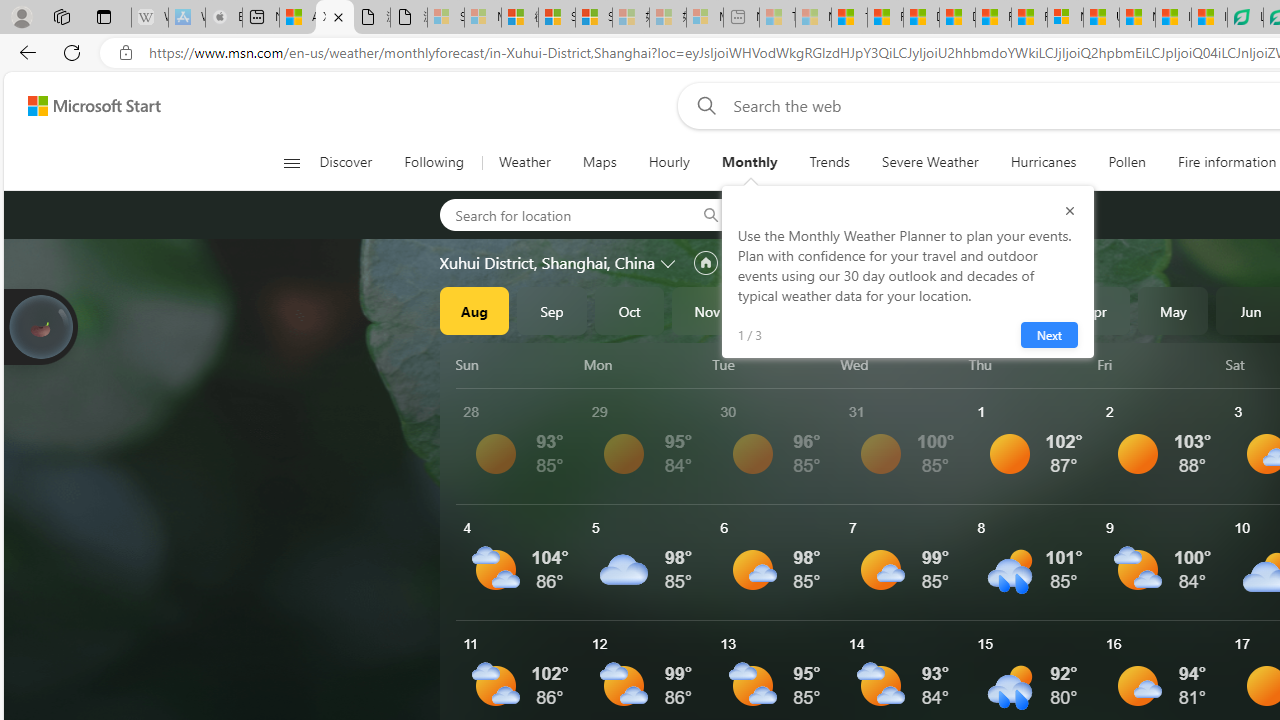 Image resolution: width=1280 pixels, height=720 pixels. What do you see at coordinates (813, 18) in the screenshot?
I see `Marine life - MSN - Sleeping` at bounding box center [813, 18].